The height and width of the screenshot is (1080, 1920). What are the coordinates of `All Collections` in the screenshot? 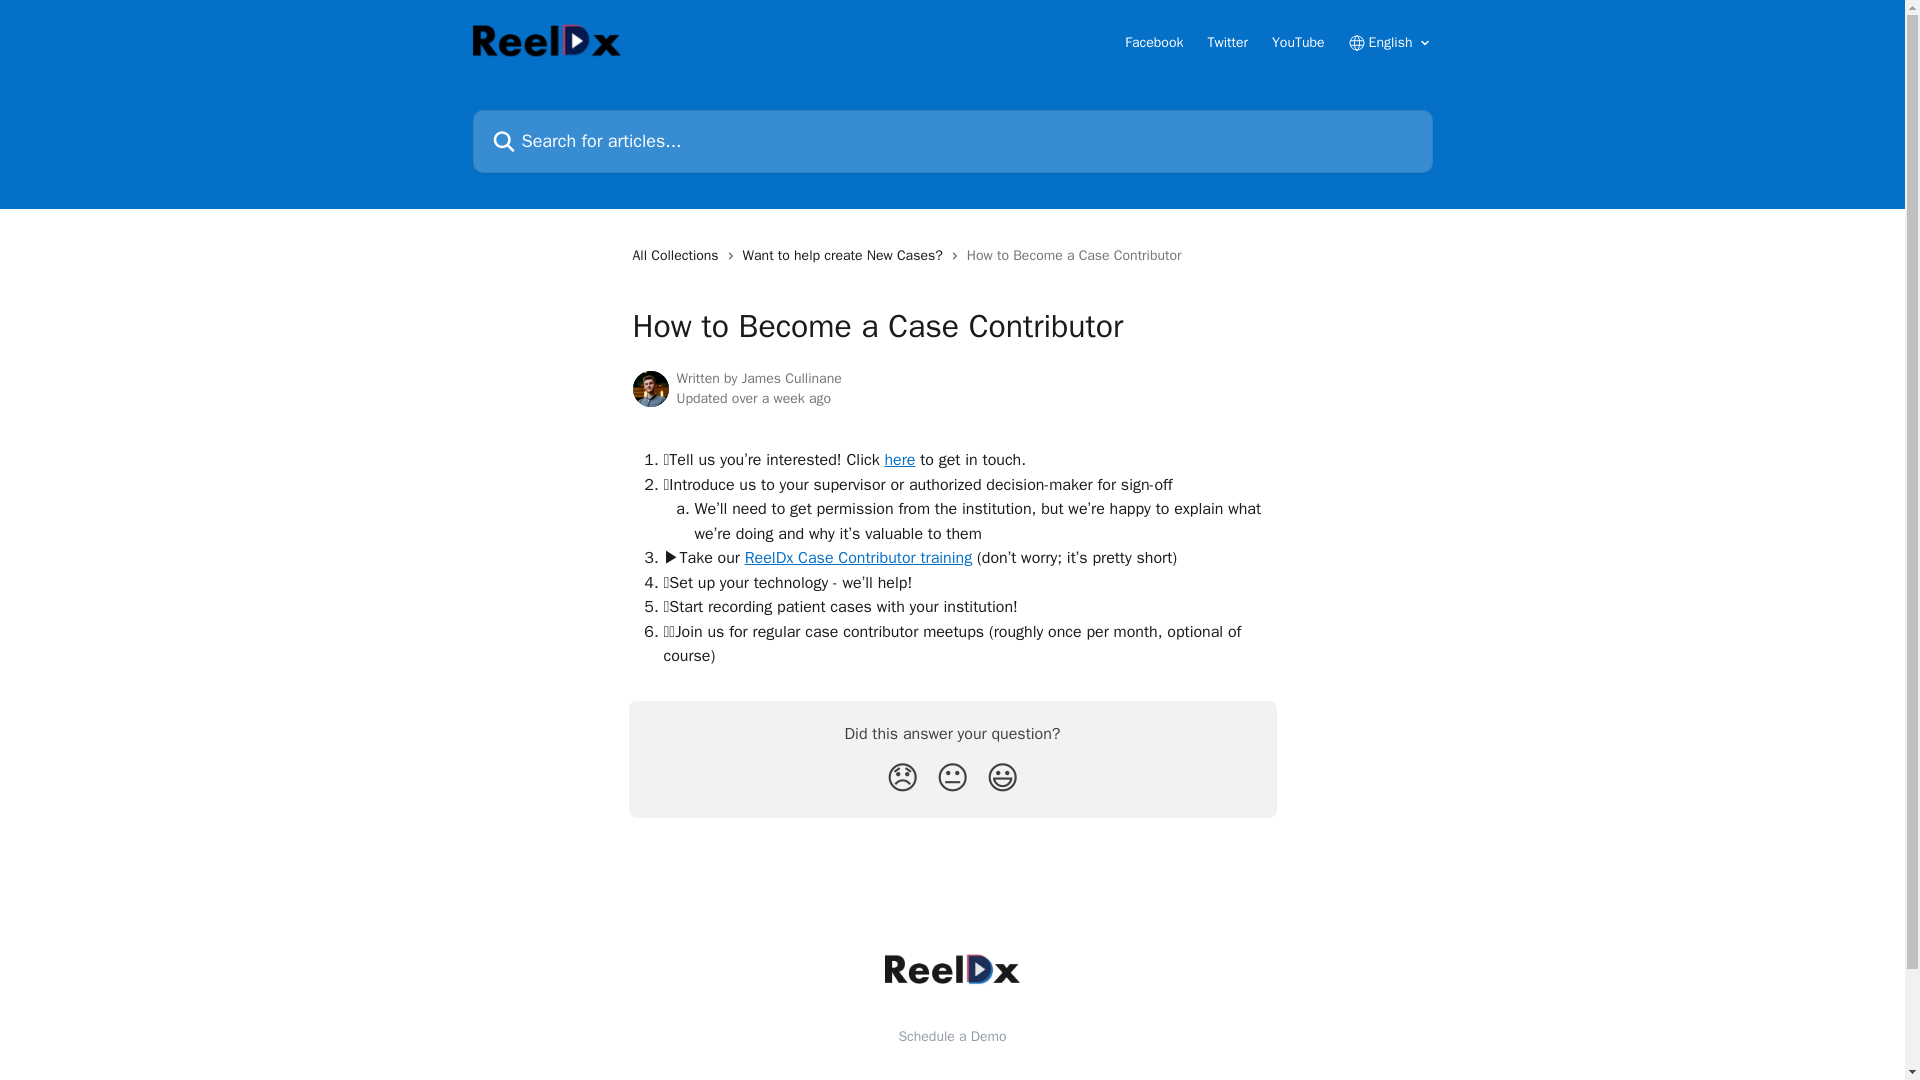 It's located at (678, 256).